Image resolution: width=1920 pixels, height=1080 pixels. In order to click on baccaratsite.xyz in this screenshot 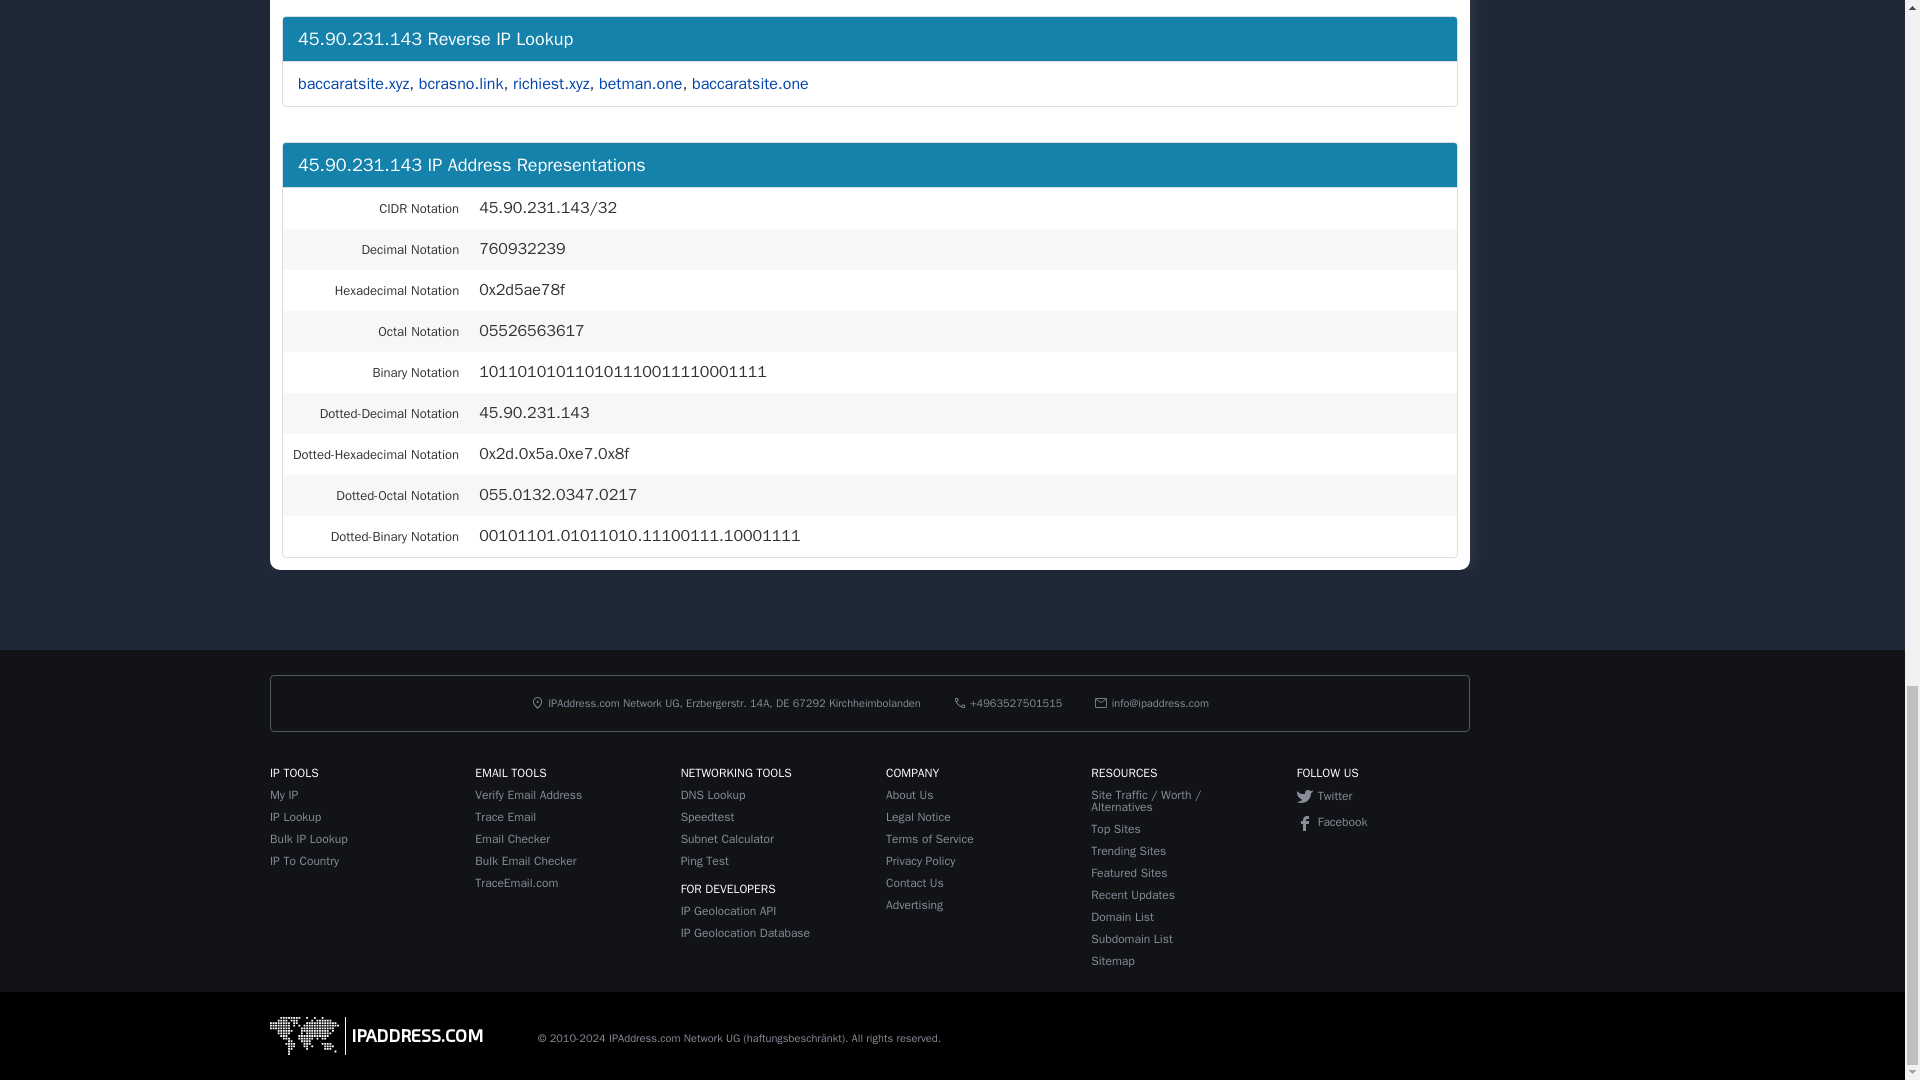, I will do `click(352, 84)`.